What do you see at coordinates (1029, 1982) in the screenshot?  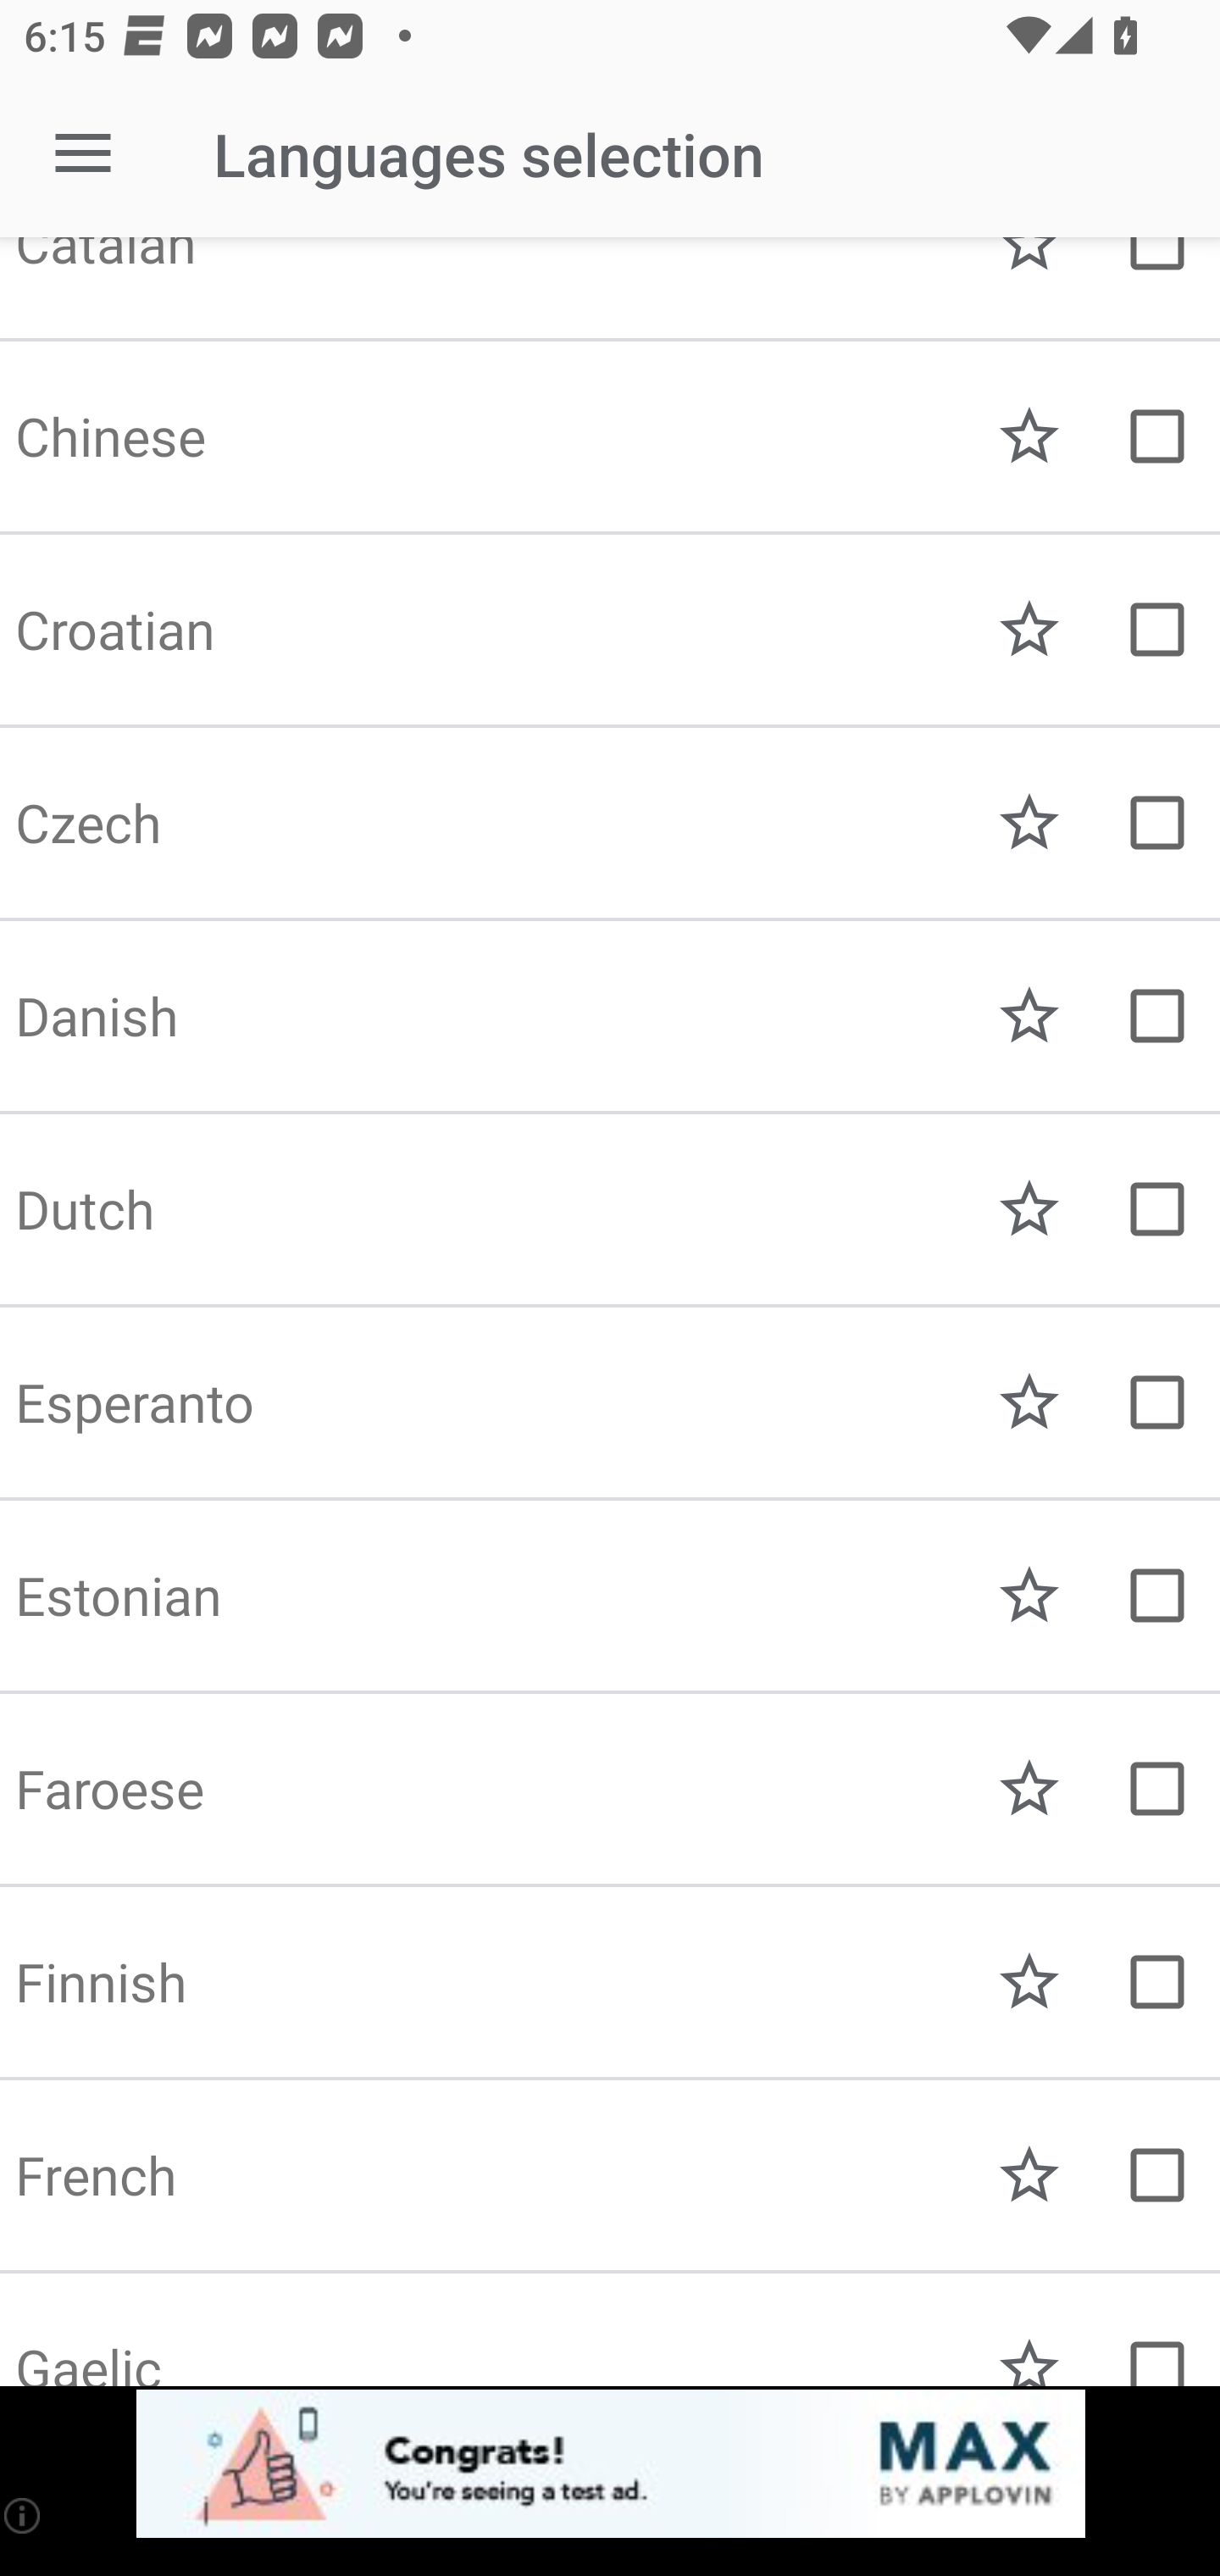 I see `Favorite` at bounding box center [1029, 1982].